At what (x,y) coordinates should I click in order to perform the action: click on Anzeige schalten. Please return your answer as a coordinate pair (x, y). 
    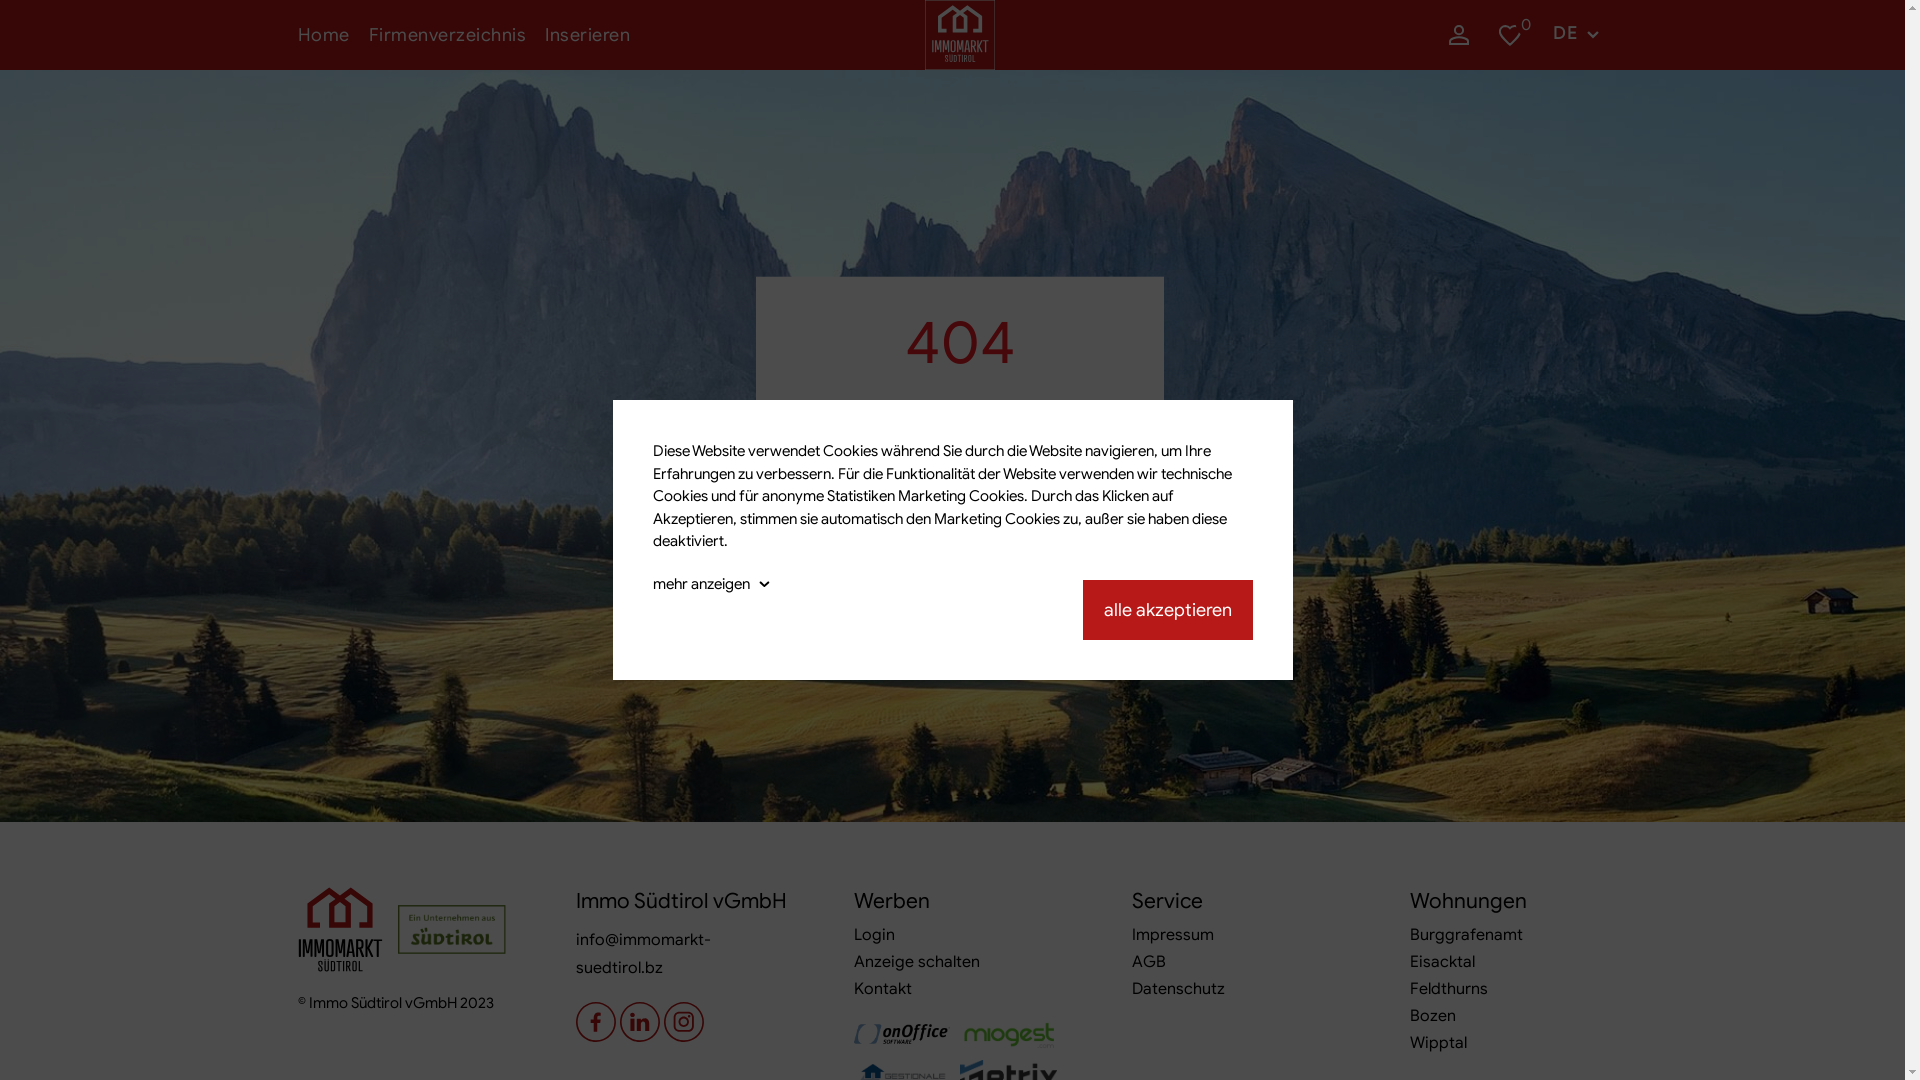
    Looking at the image, I should click on (916, 962).